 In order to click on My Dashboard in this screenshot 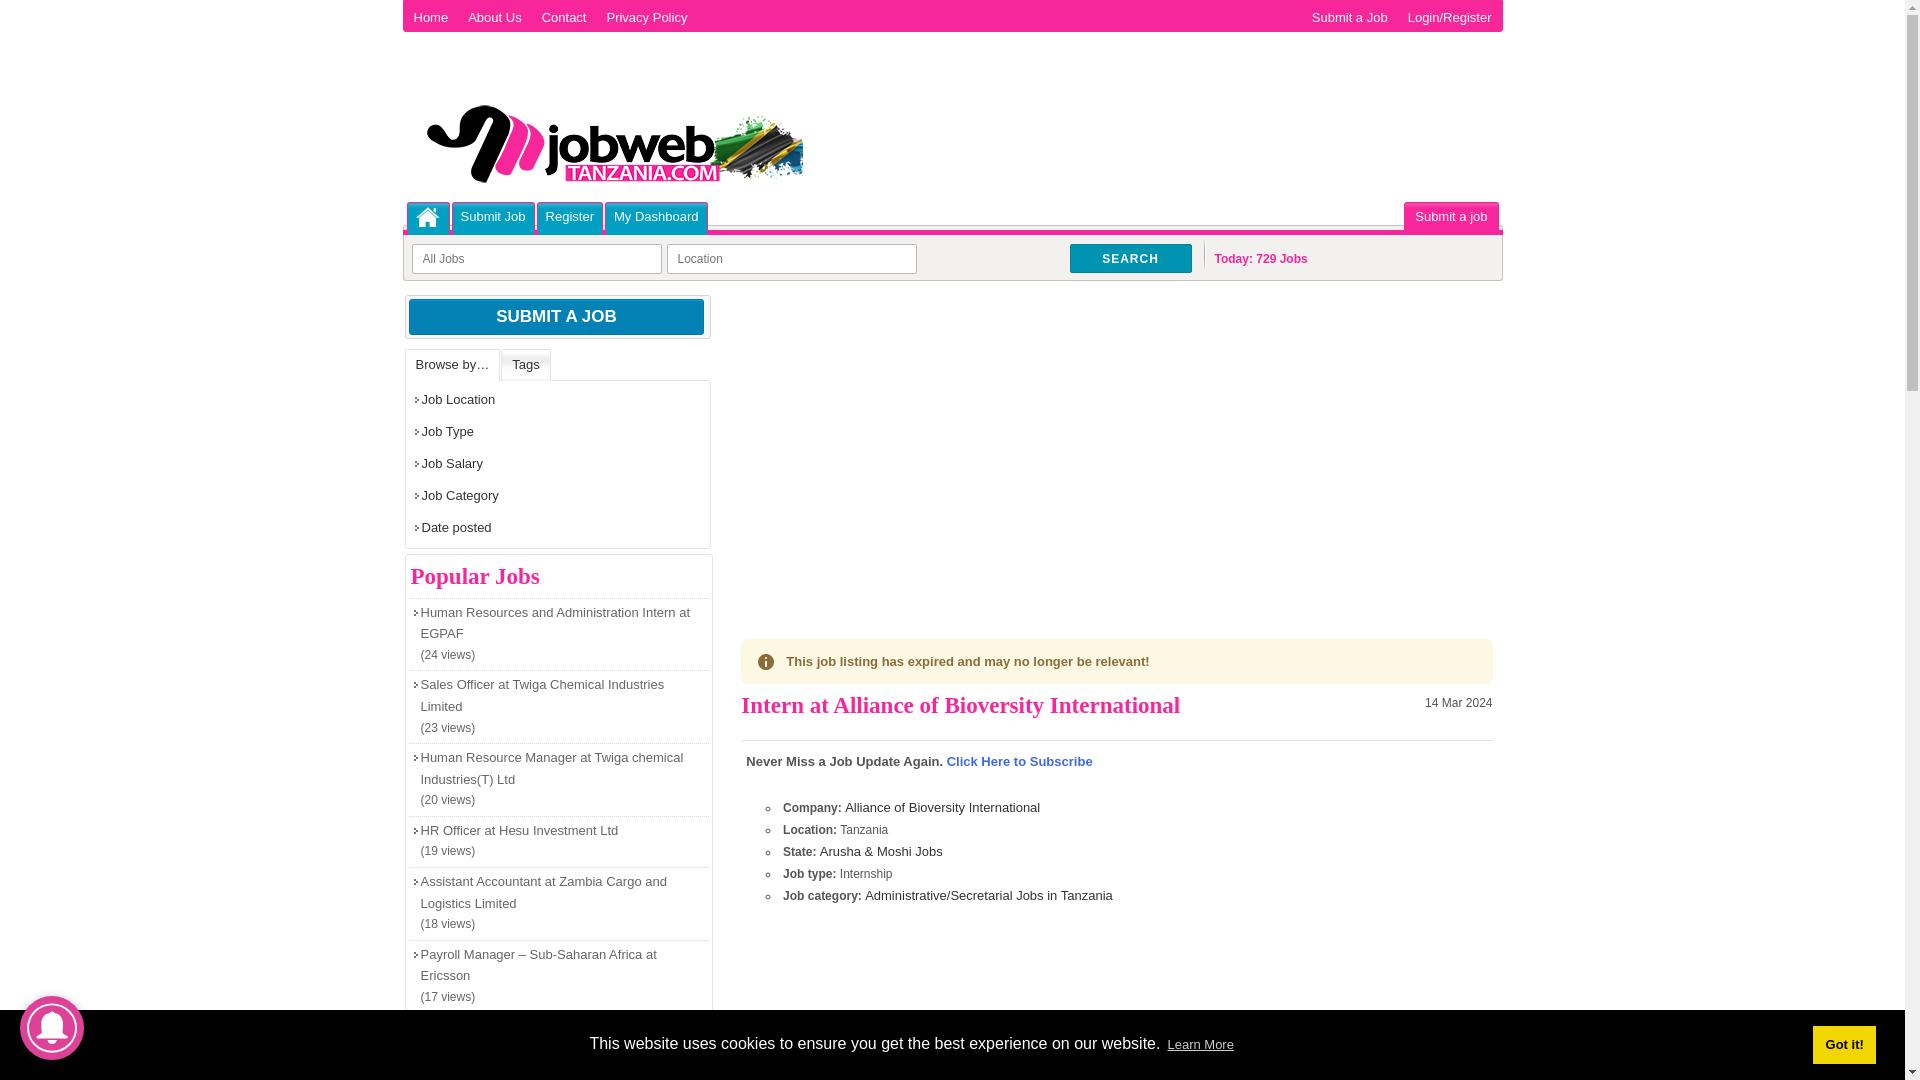, I will do `click(656, 216)`.